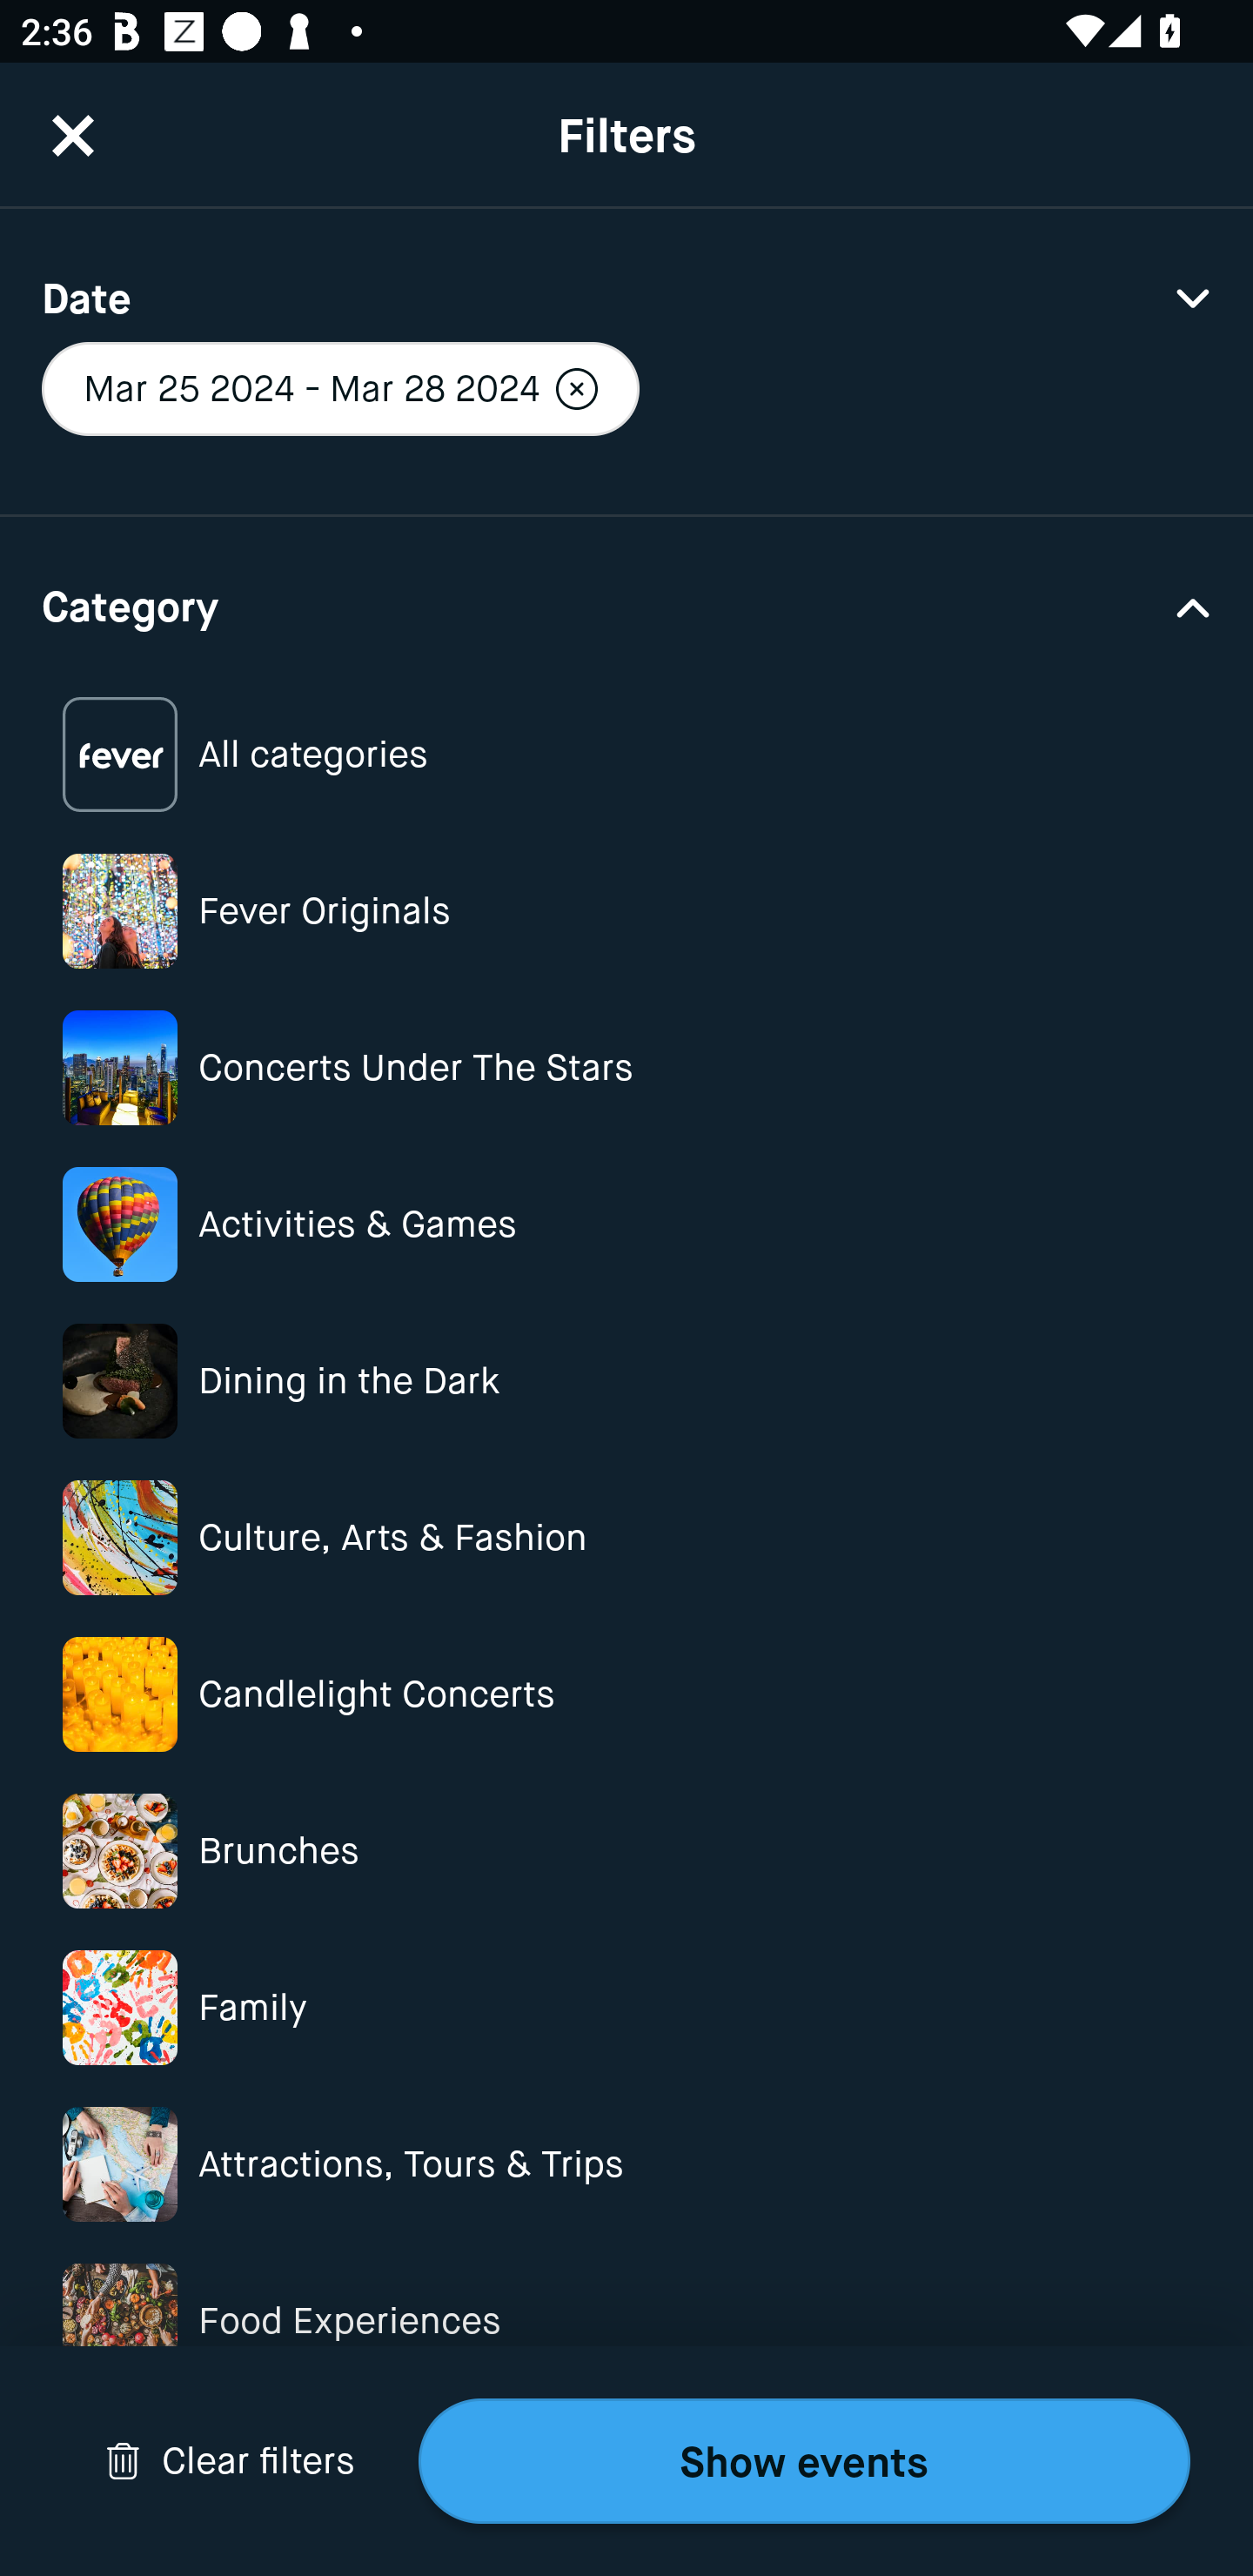 The width and height of the screenshot is (1253, 2576). I want to click on Category Image Fever Originals, so click(626, 910).